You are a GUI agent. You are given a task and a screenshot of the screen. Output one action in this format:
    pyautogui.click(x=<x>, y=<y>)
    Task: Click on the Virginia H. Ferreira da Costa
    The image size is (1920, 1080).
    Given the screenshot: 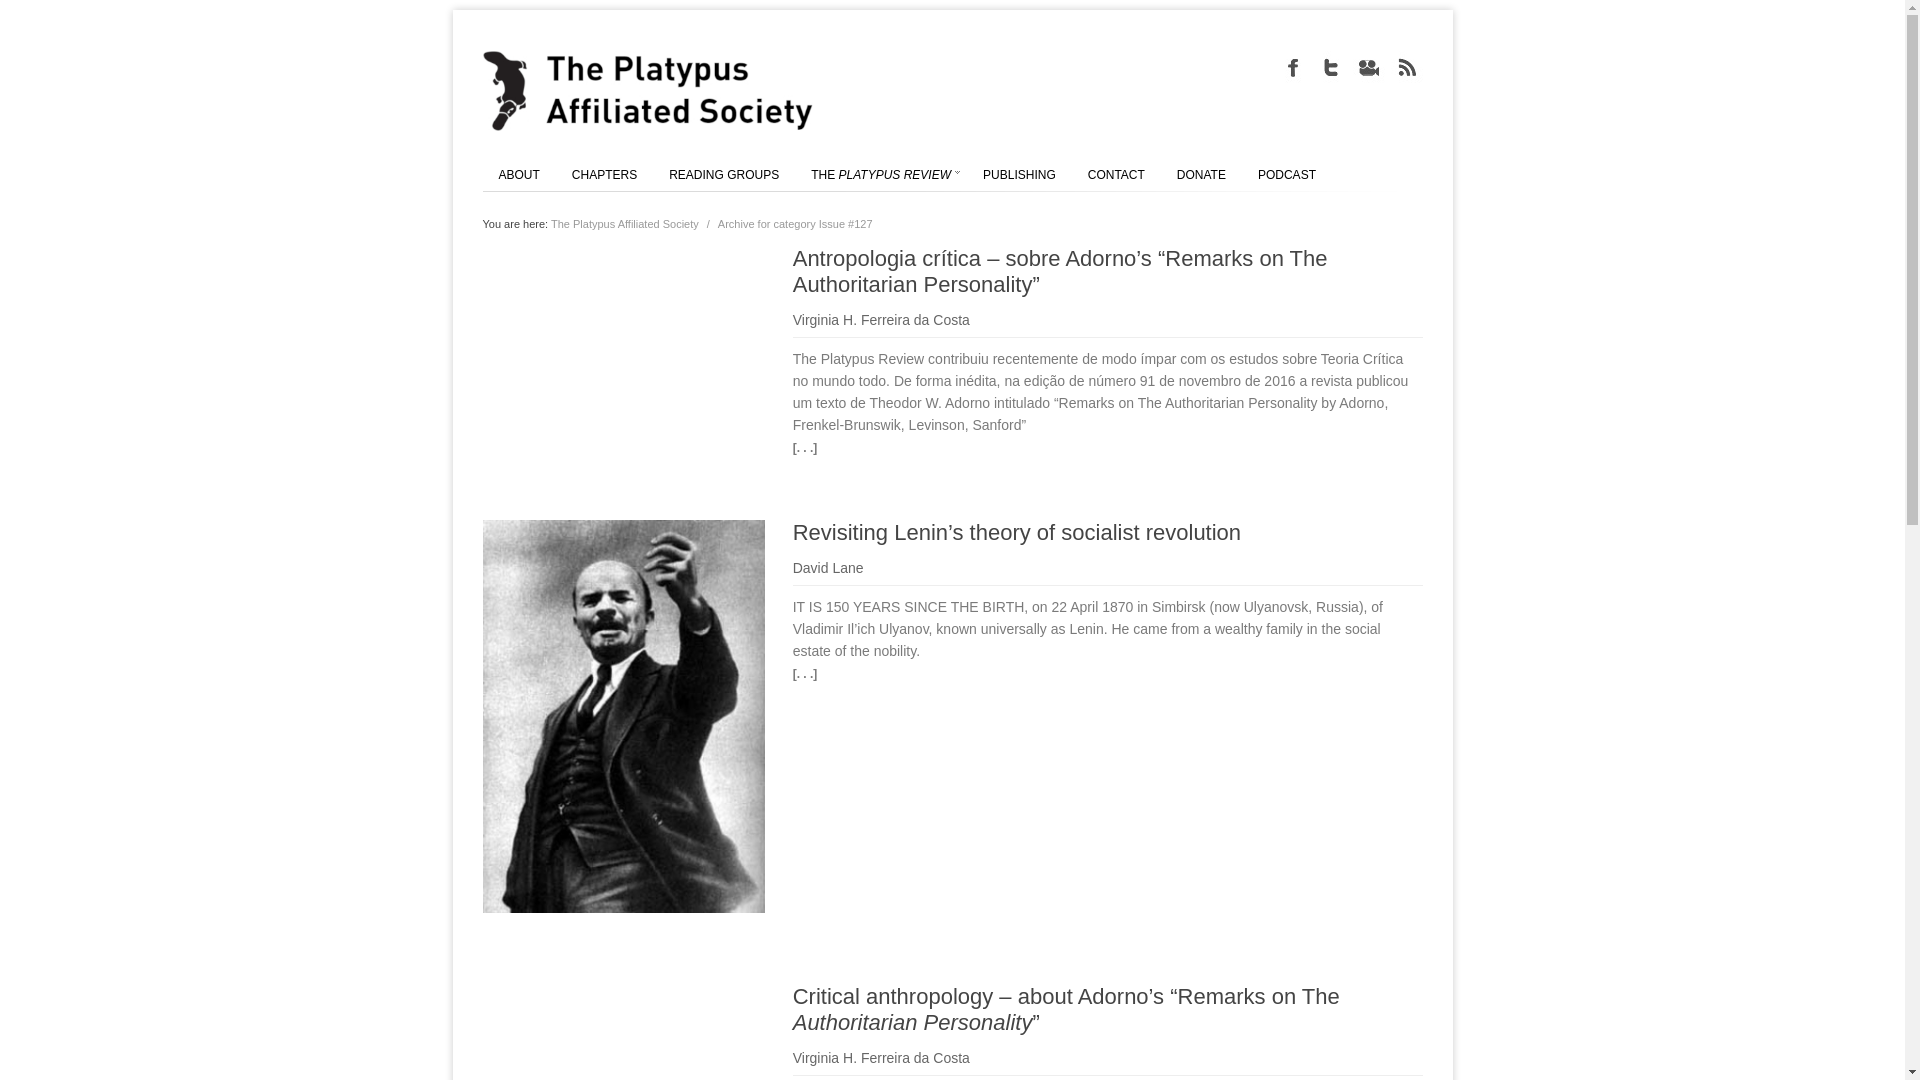 What is the action you would take?
    pyautogui.click(x=880, y=1057)
    